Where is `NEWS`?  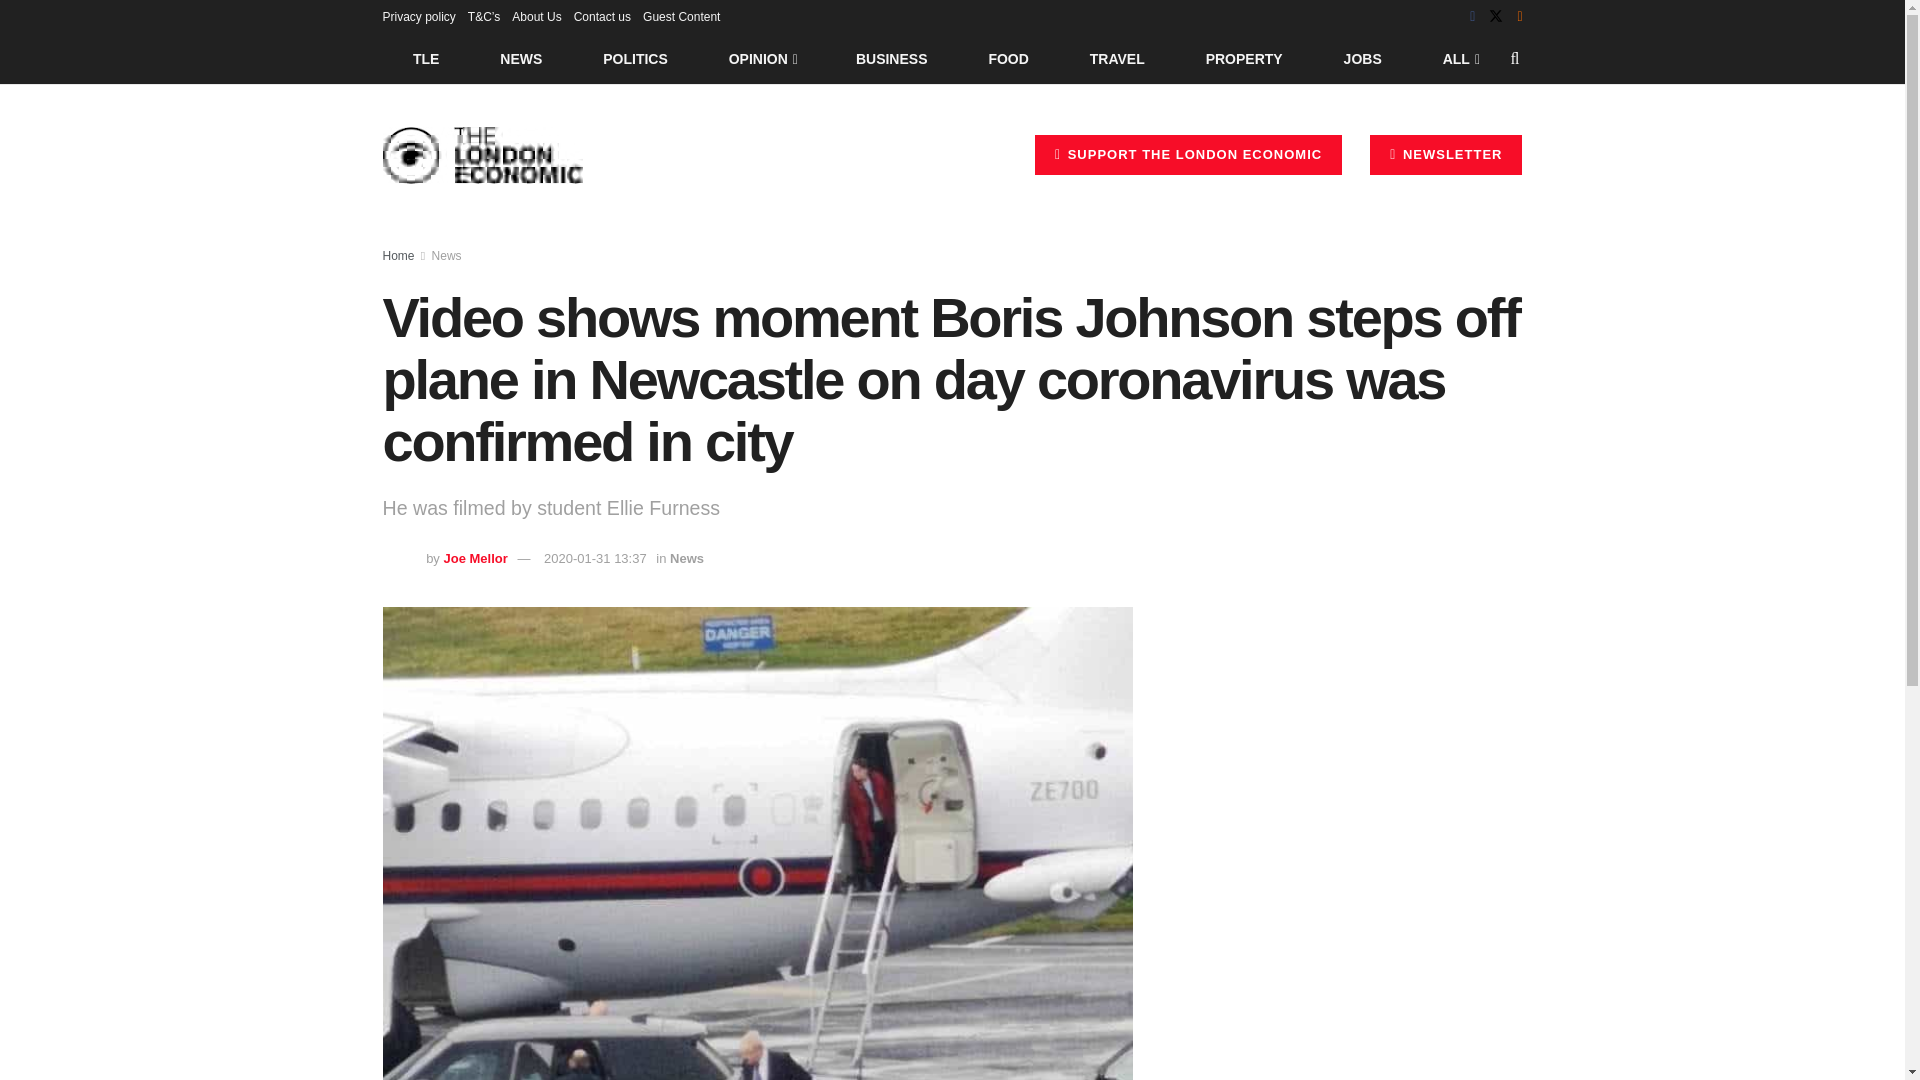
NEWS is located at coordinates (521, 58).